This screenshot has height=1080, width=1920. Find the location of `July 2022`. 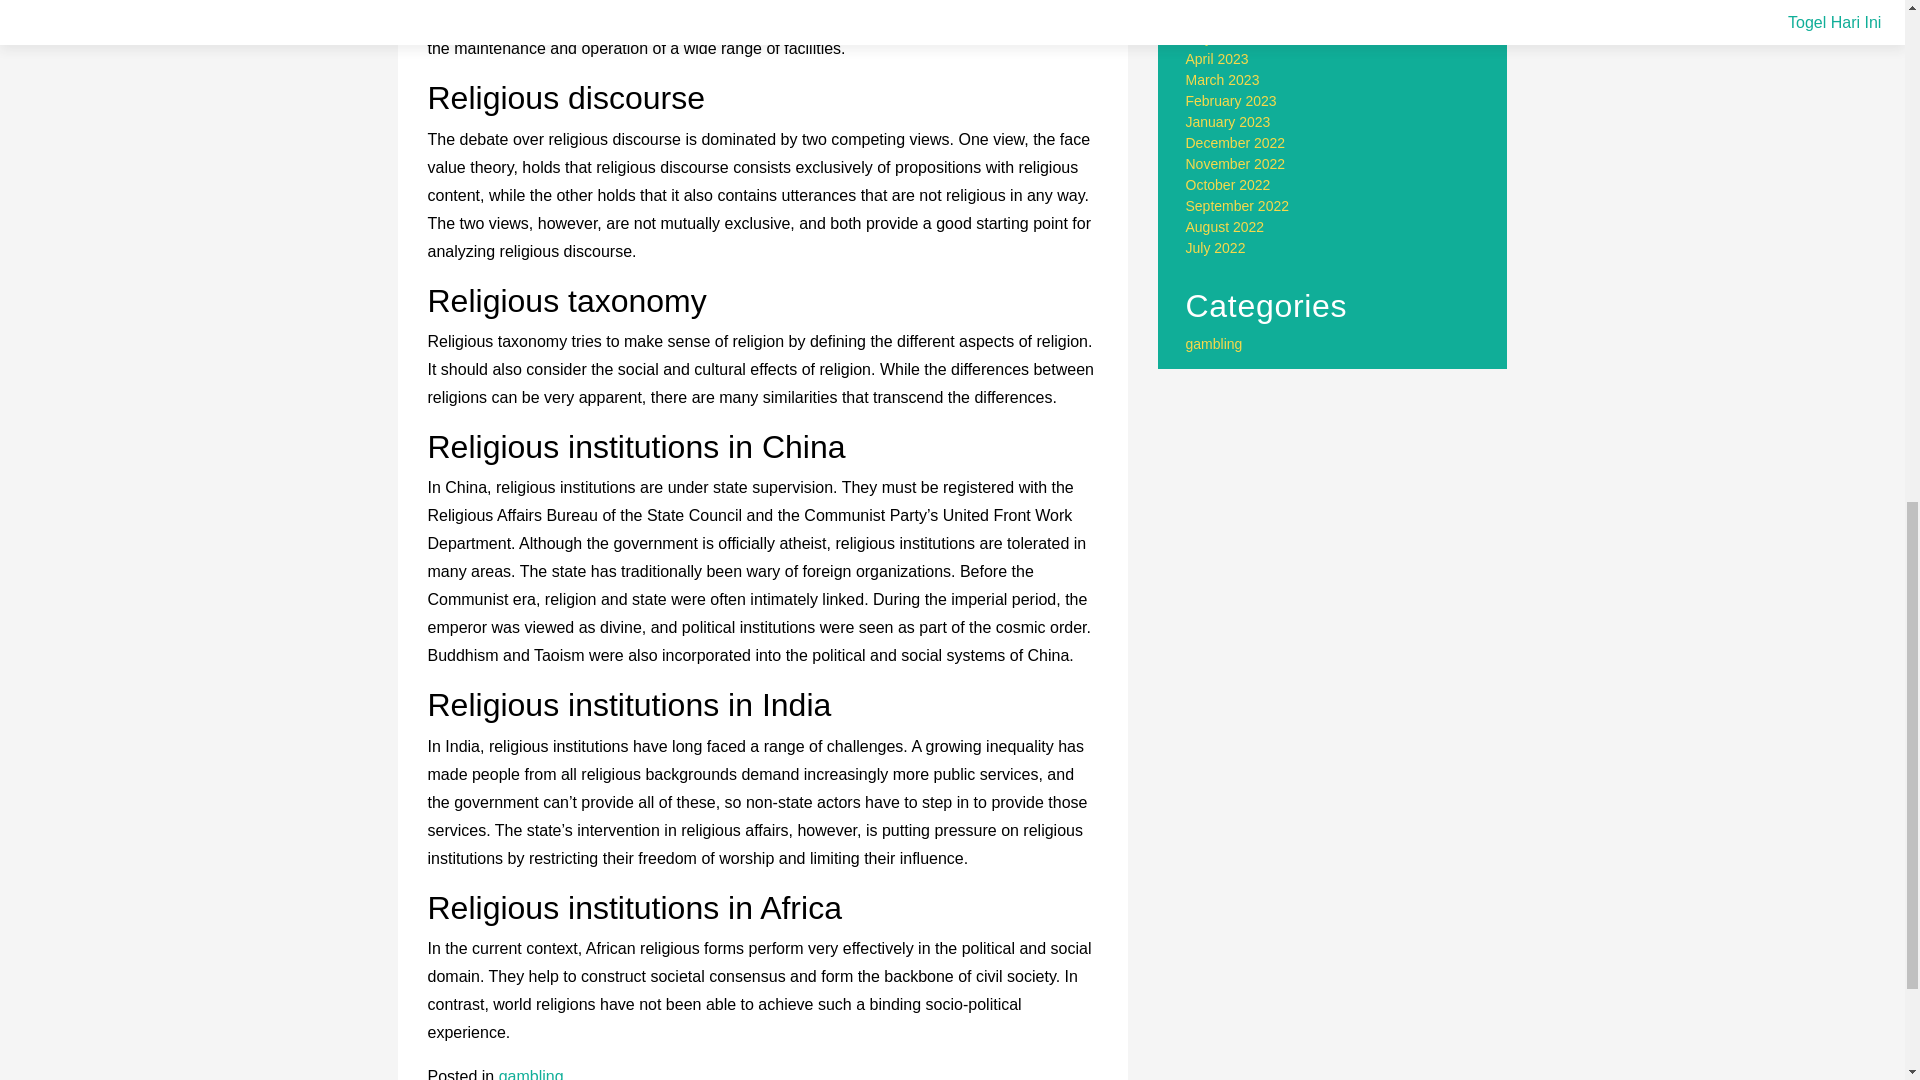

July 2022 is located at coordinates (1216, 247).